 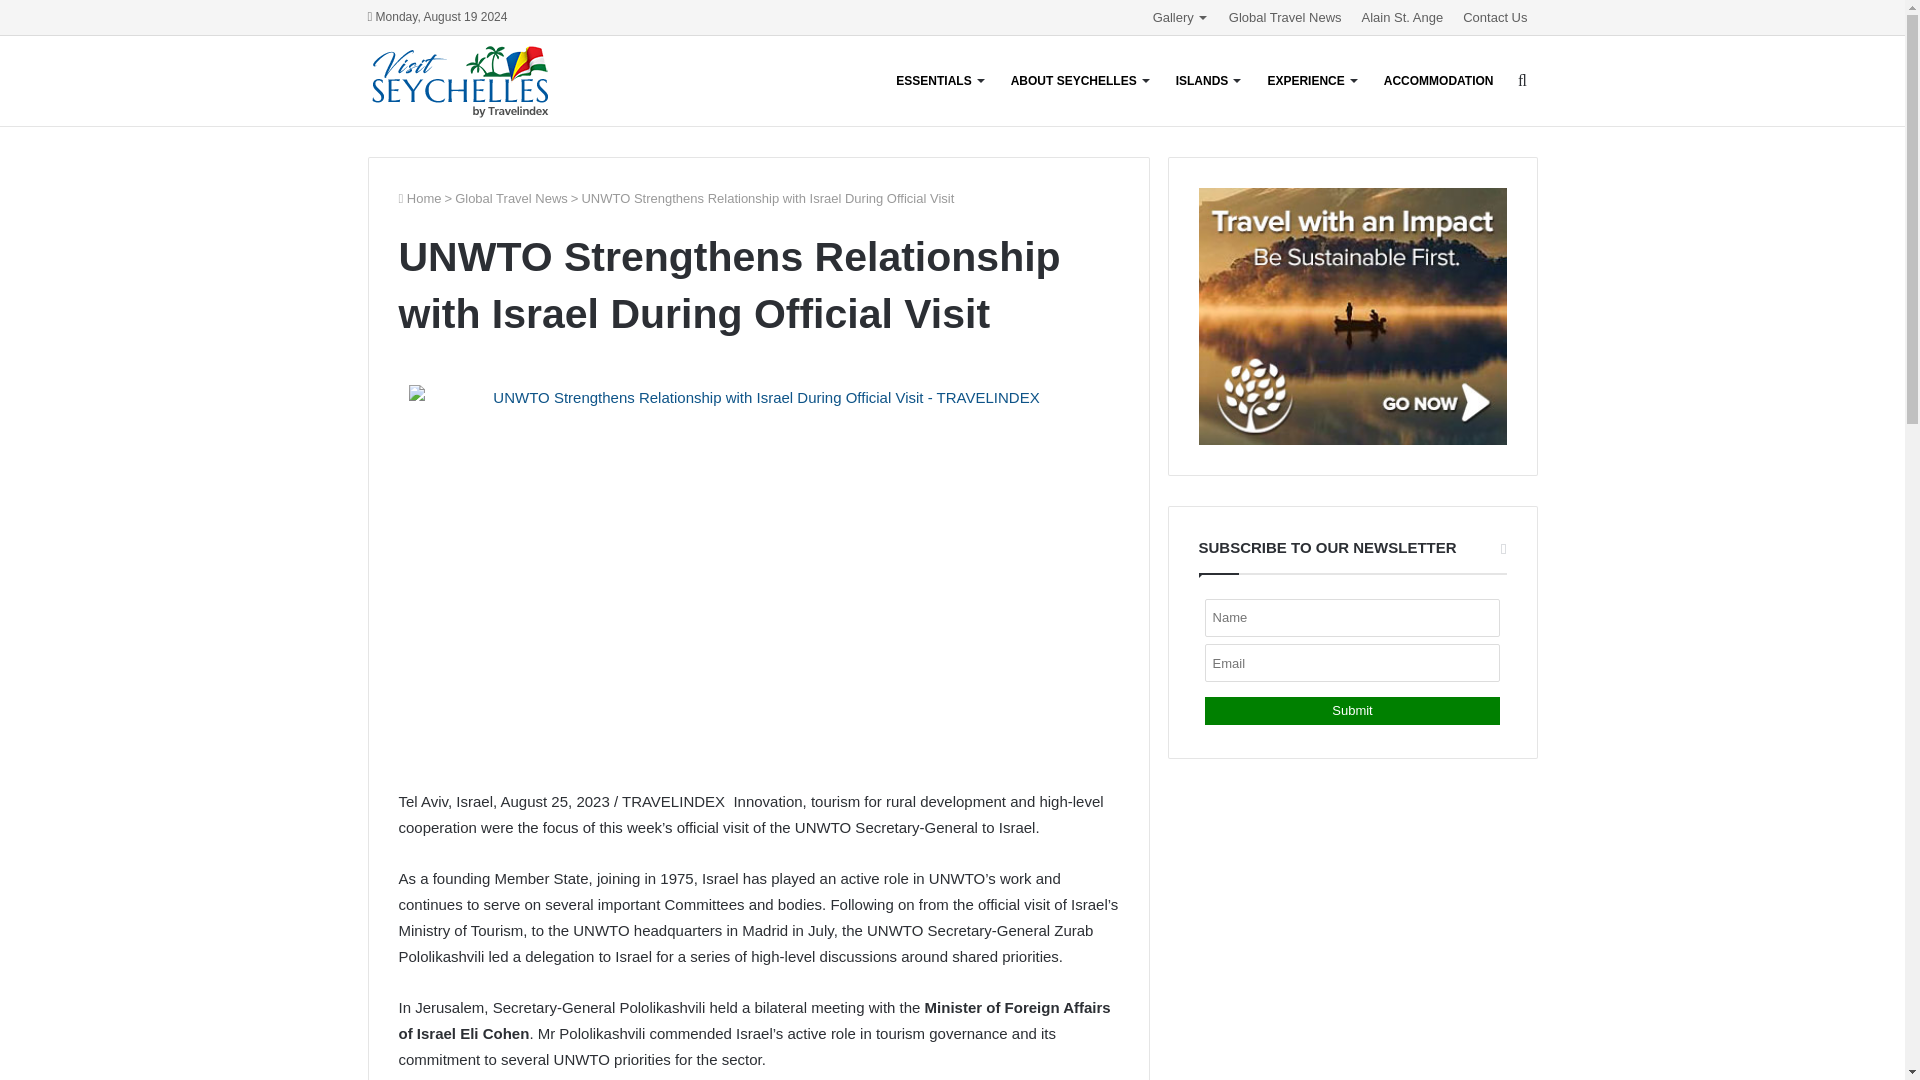 What do you see at coordinates (938, 80) in the screenshot?
I see `ESSENTIALS` at bounding box center [938, 80].